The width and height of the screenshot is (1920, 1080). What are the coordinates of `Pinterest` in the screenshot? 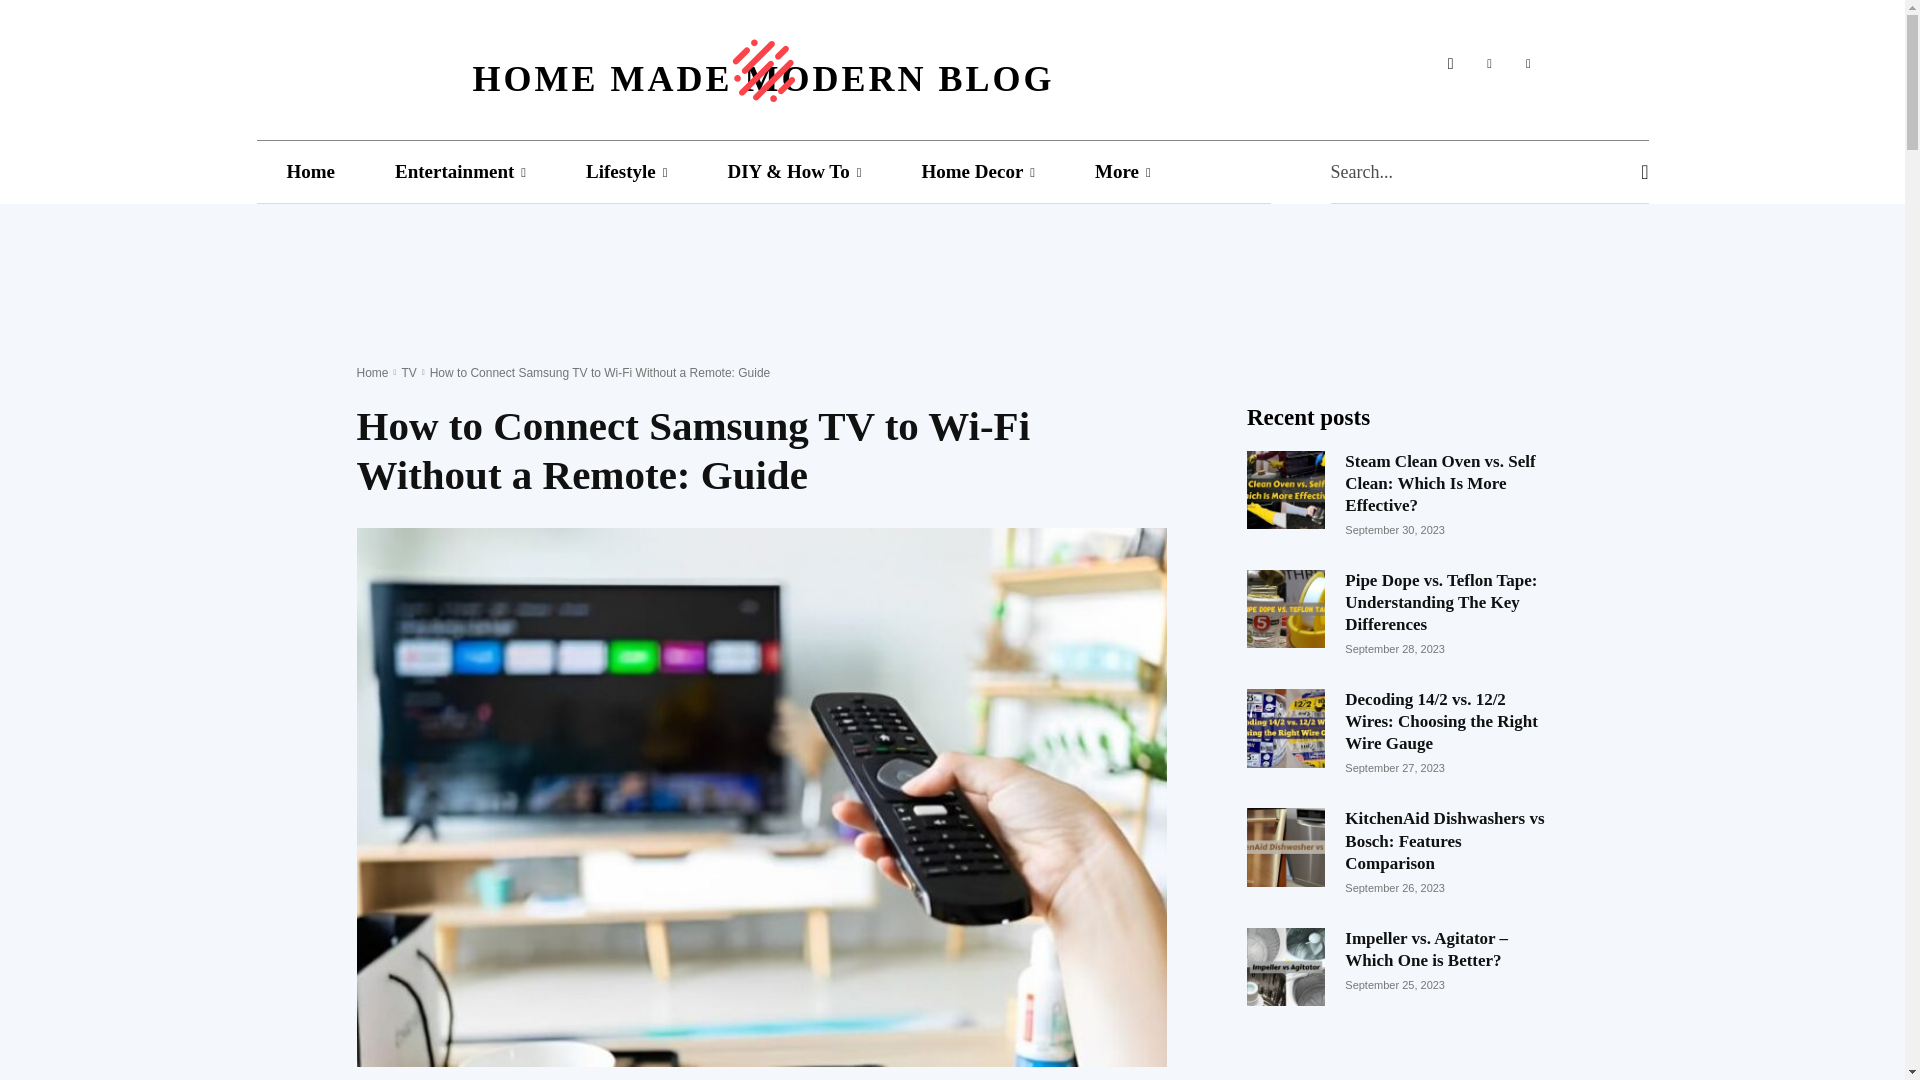 It's located at (1488, 64).